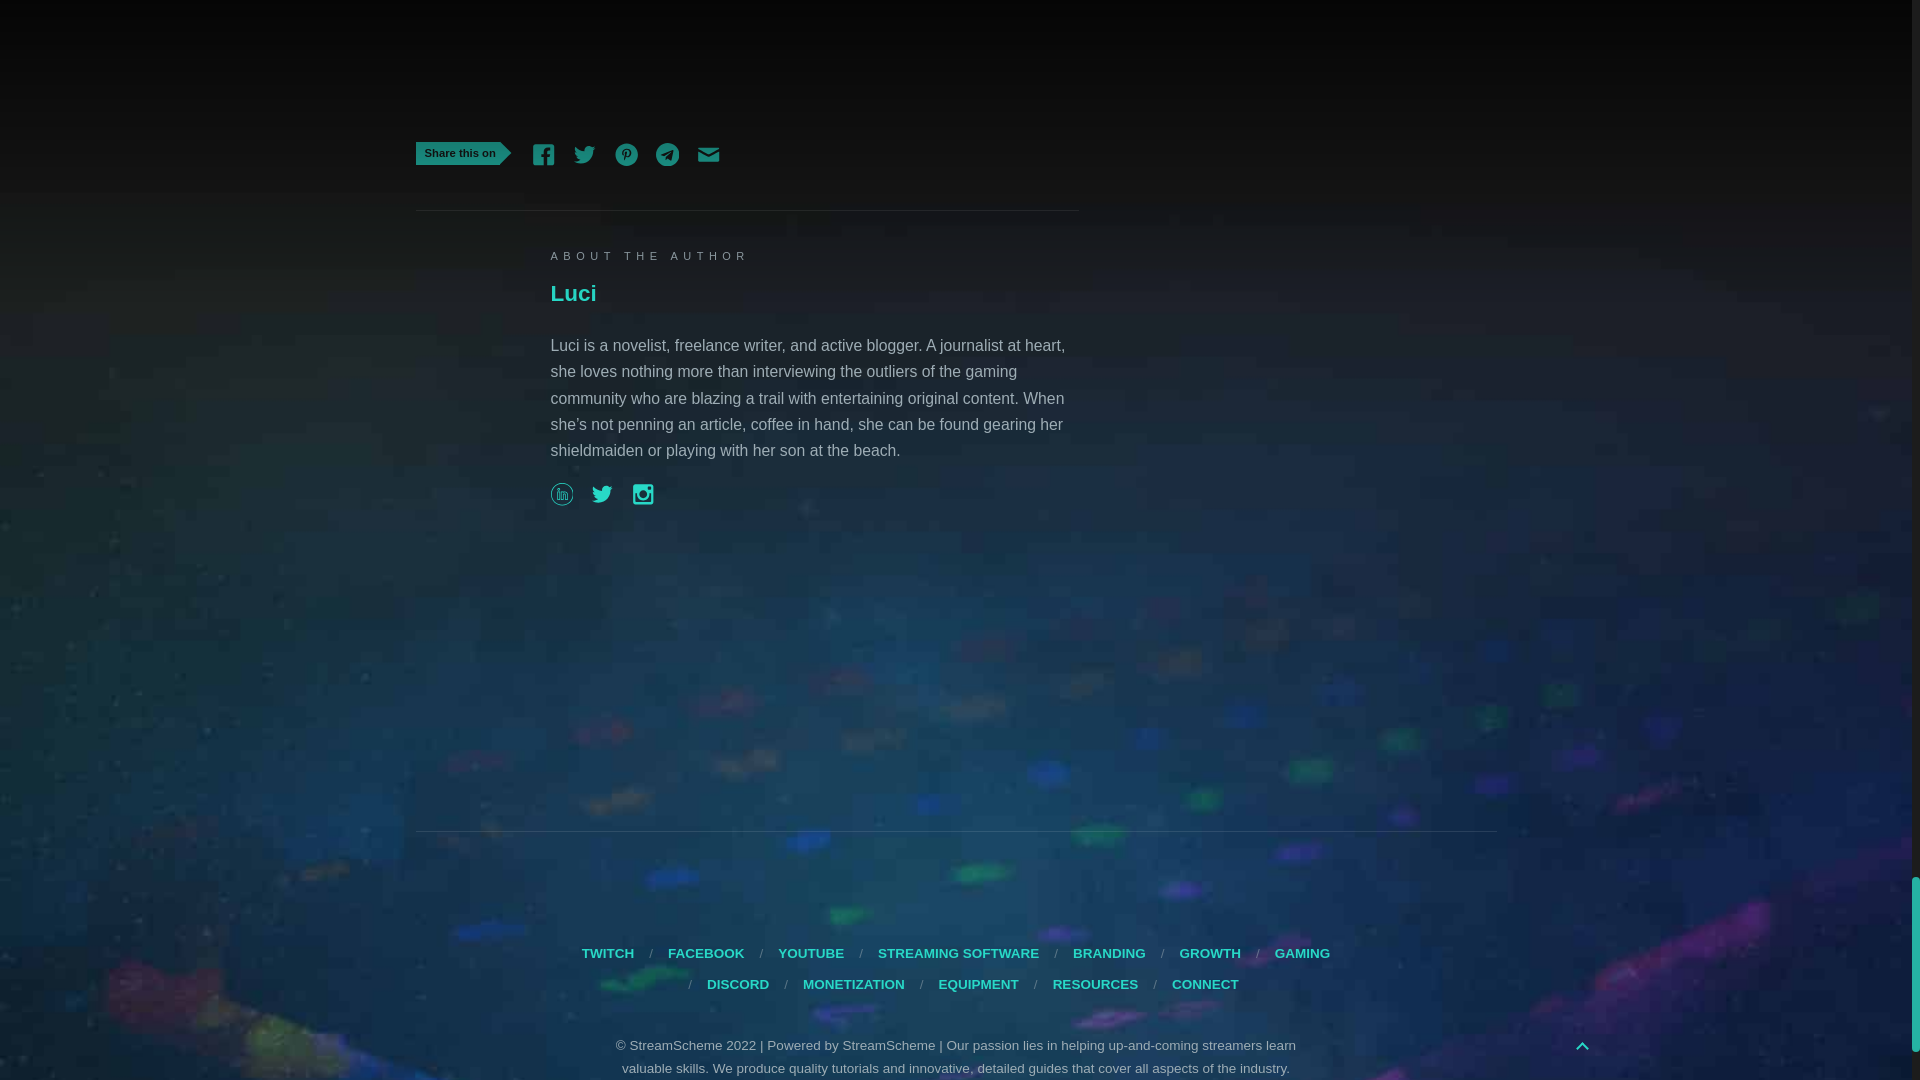 This screenshot has width=1920, height=1080. Describe the element at coordinates (626, 152) in the screenshot. I see `facebook1` at that location.